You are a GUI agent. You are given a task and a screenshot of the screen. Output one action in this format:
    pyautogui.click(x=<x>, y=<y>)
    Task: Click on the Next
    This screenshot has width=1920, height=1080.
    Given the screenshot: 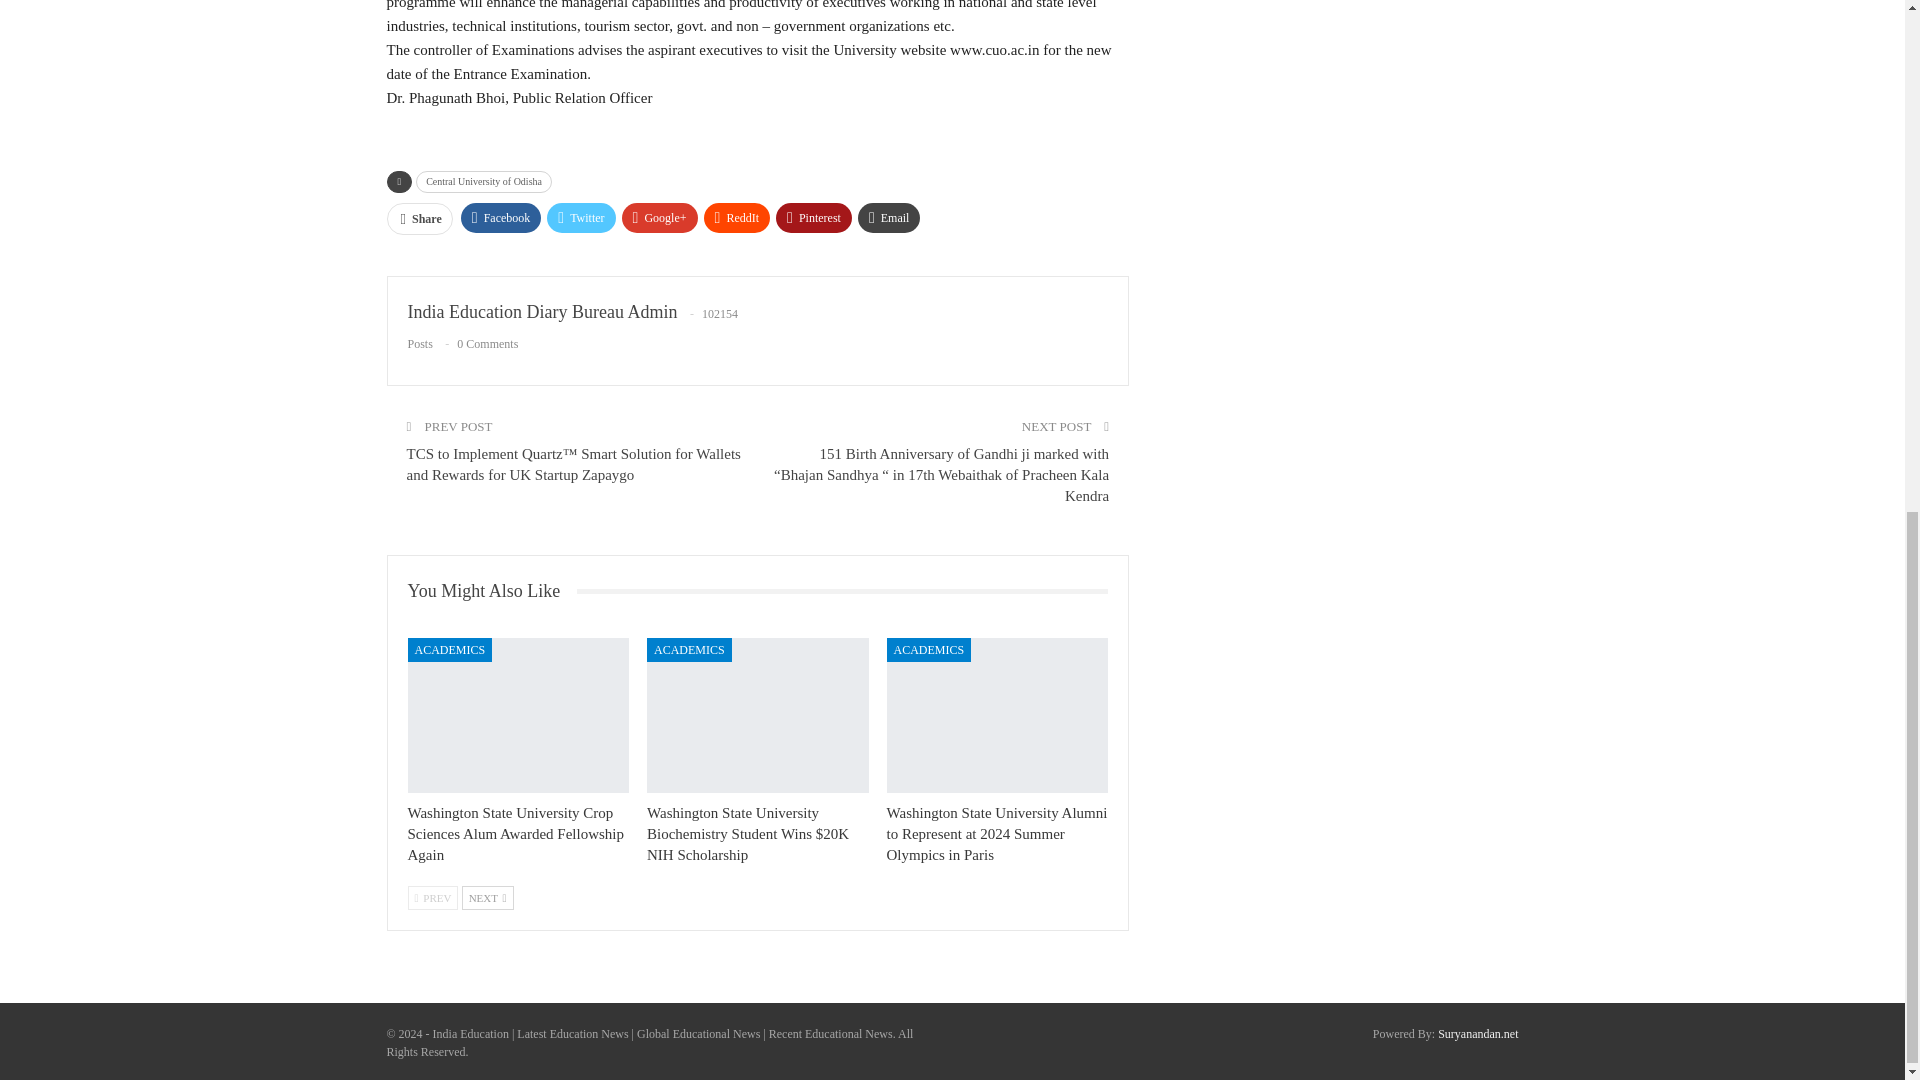 What is the action you would take?
    pyautogui.click(x=488, y=898)
    